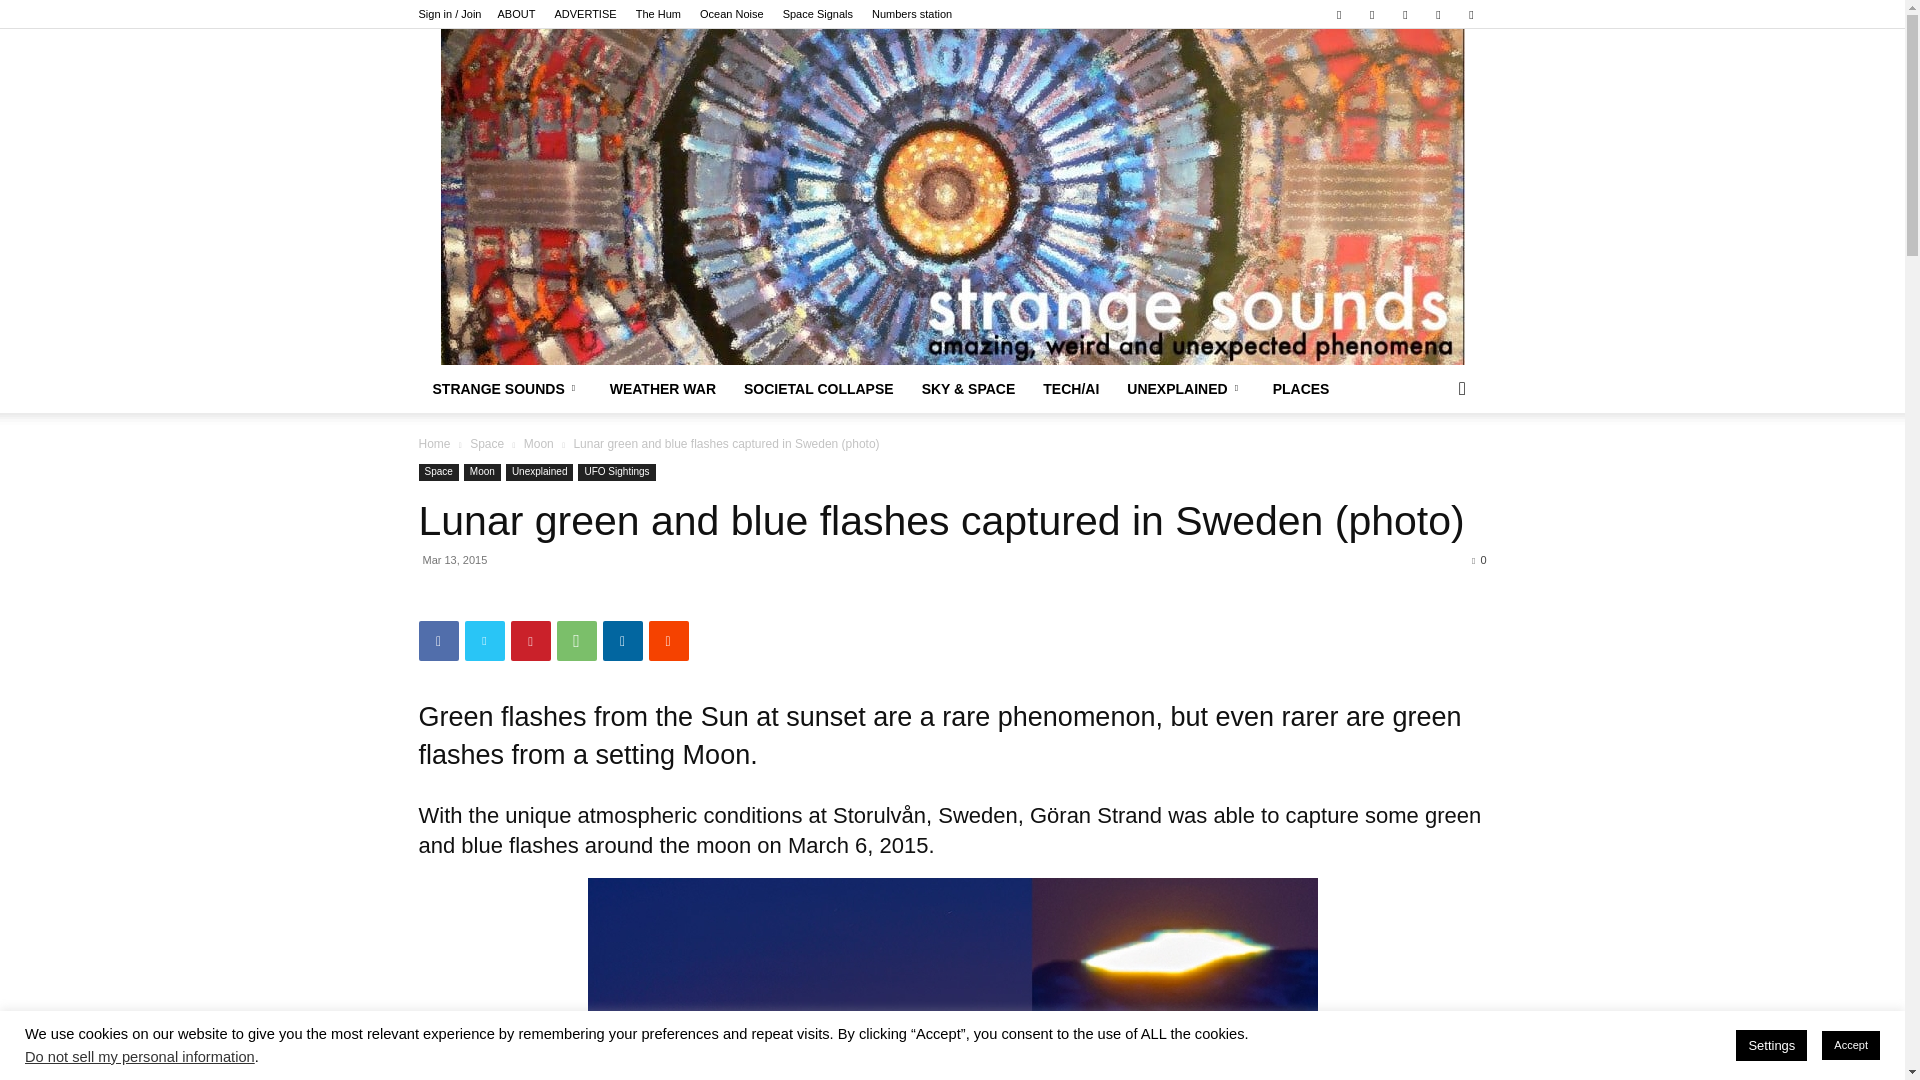  What do you see at coordinates (516, 14) in the screenshot?
I see `About Strange Sounds` at bounding box center [516, 14].